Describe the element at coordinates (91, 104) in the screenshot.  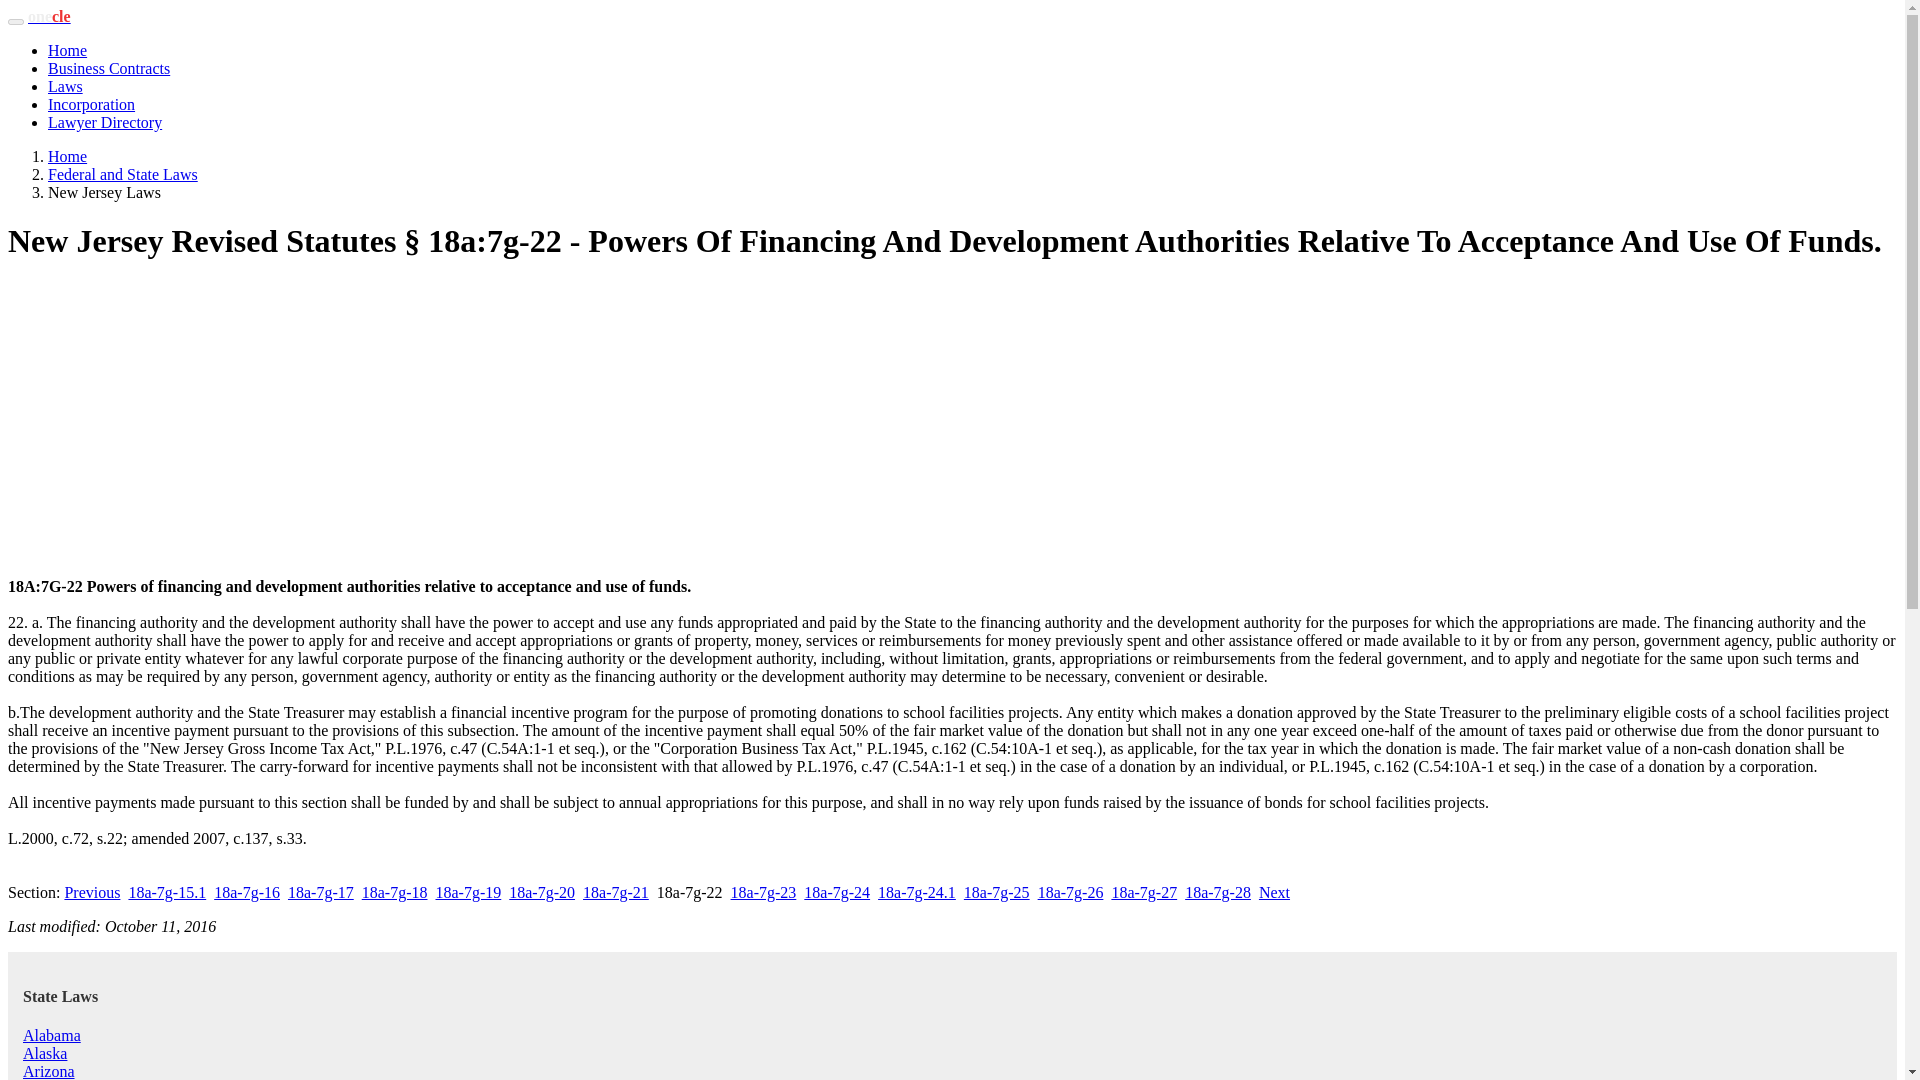
I see `Incorporation` at that location.